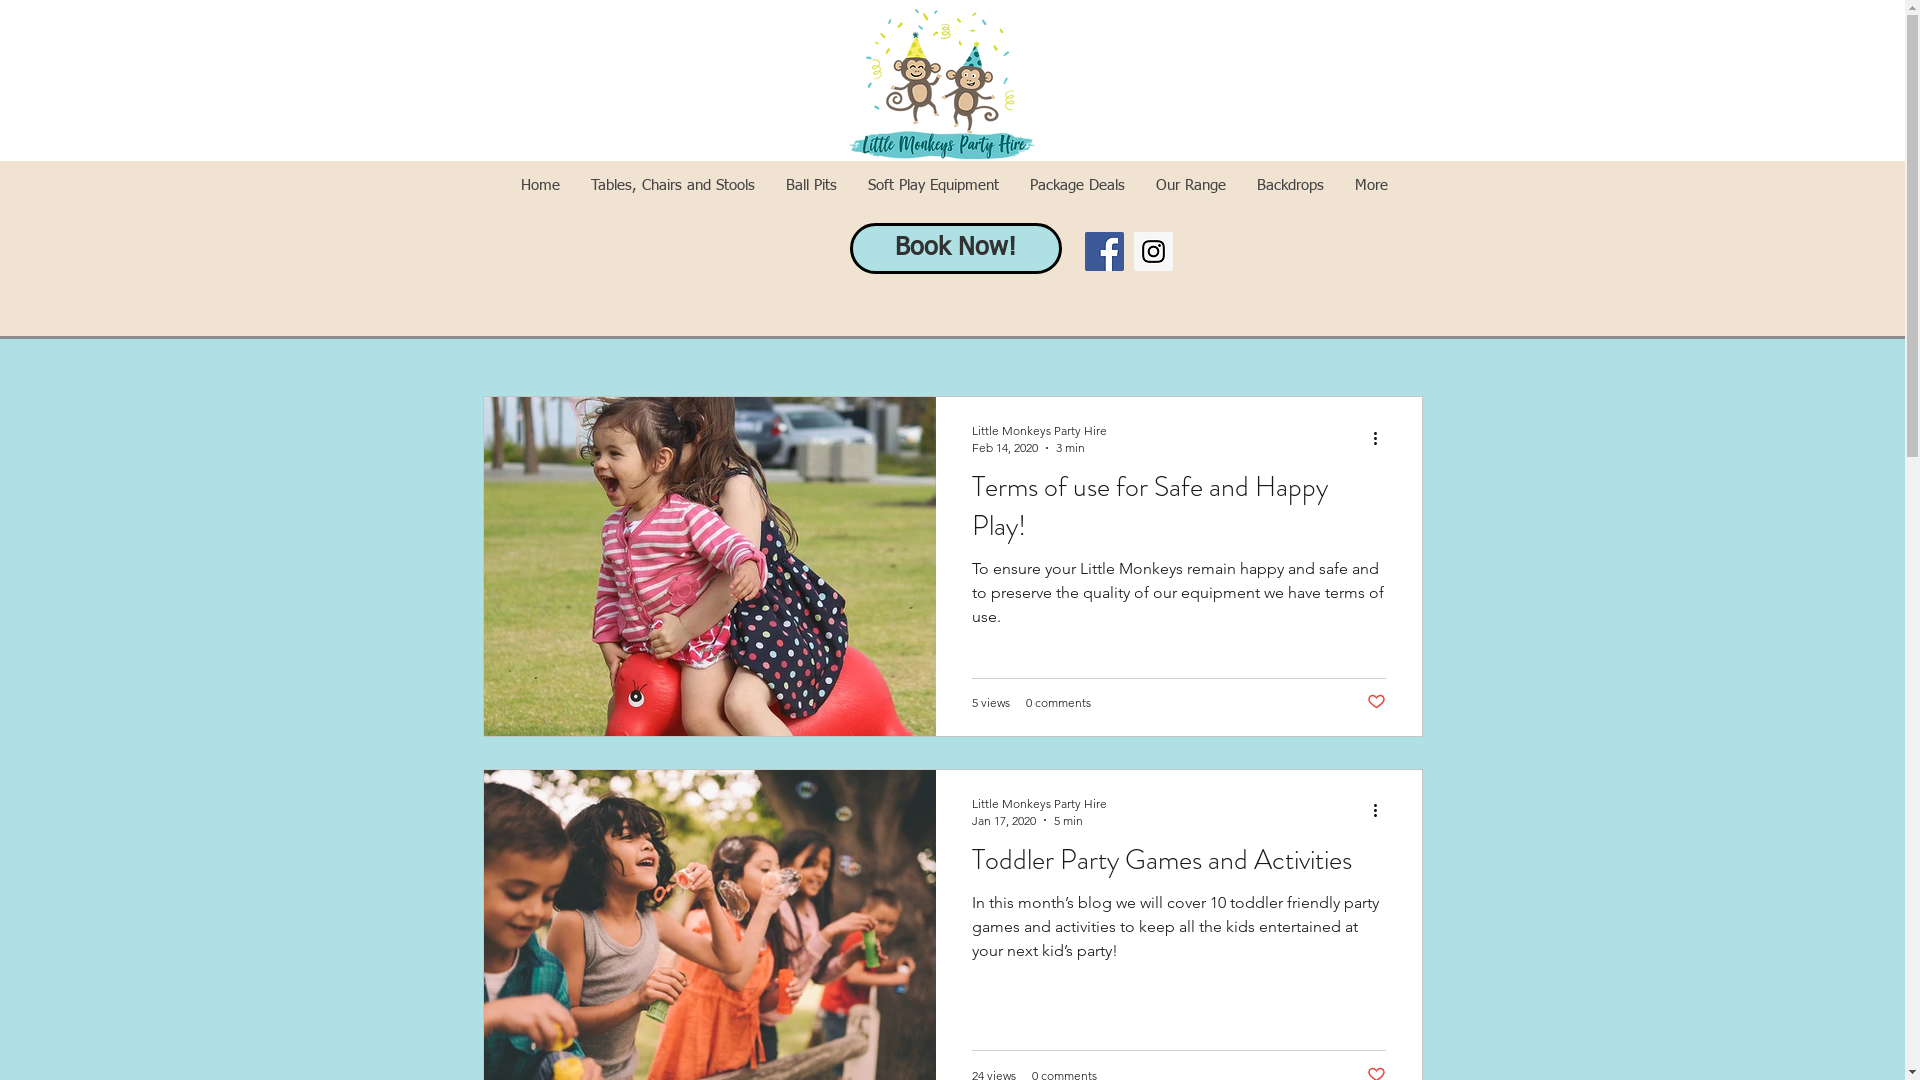 Image resolution: width=1920 pixels, height=1080 pixels. I want to click on Ball Pits, so click(811, 186).